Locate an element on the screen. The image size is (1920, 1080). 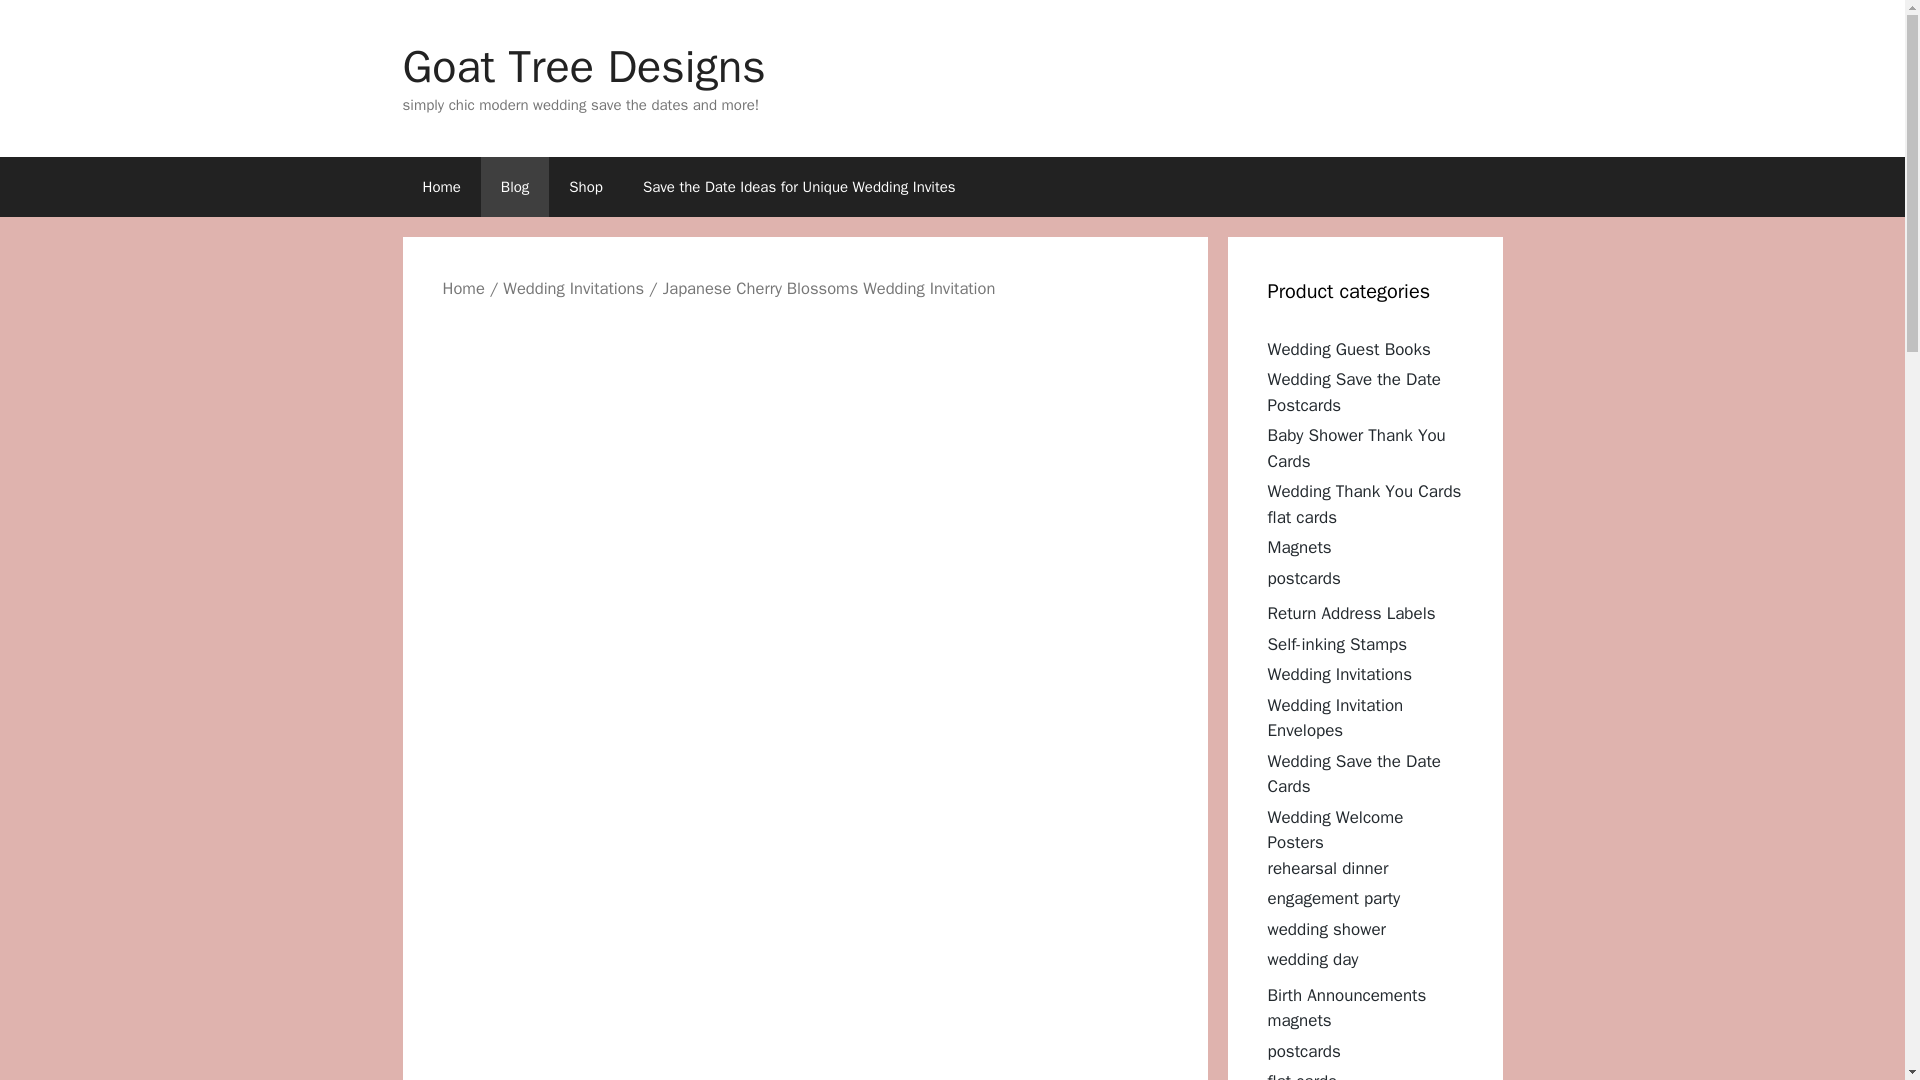
rehearsal dinner is located at coordinates (1328, 868).